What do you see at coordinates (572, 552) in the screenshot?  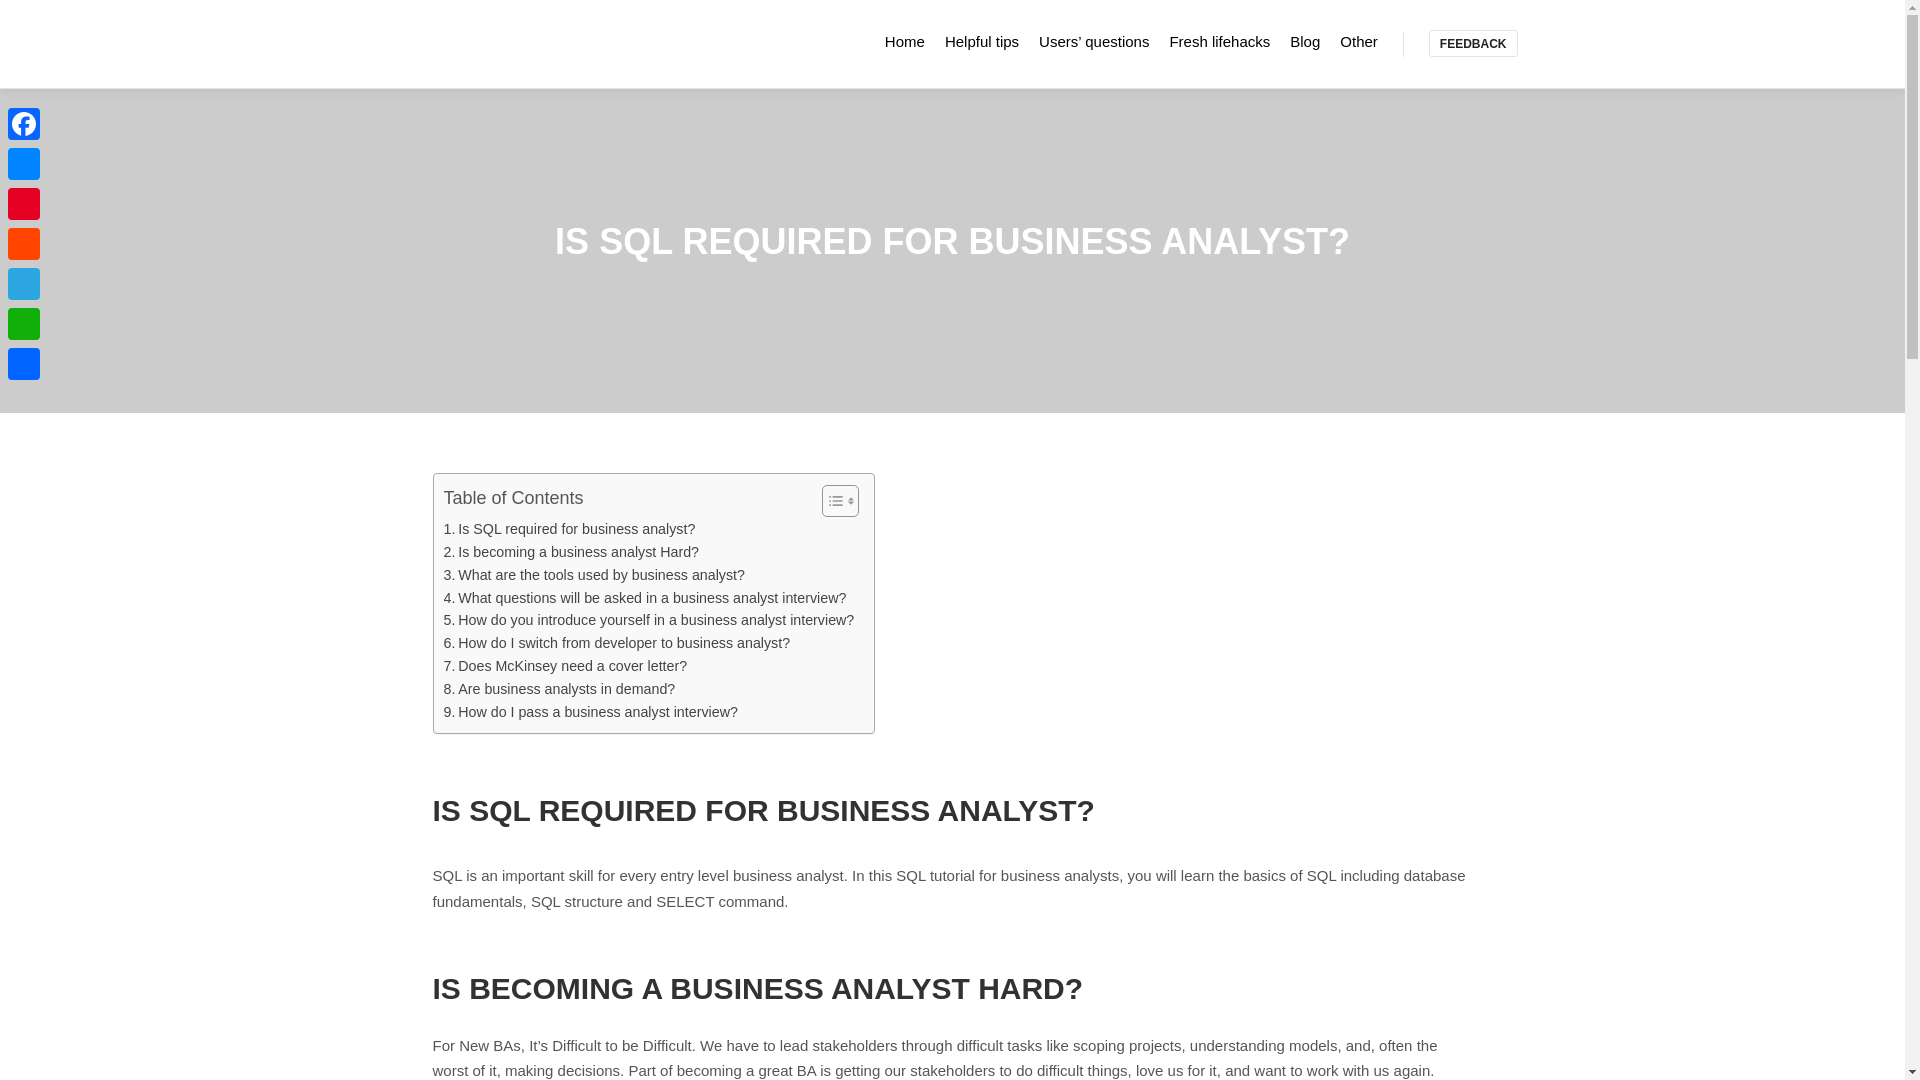 I see `Is becoming a business analyst Hard?` at bounding box center [572, 552].